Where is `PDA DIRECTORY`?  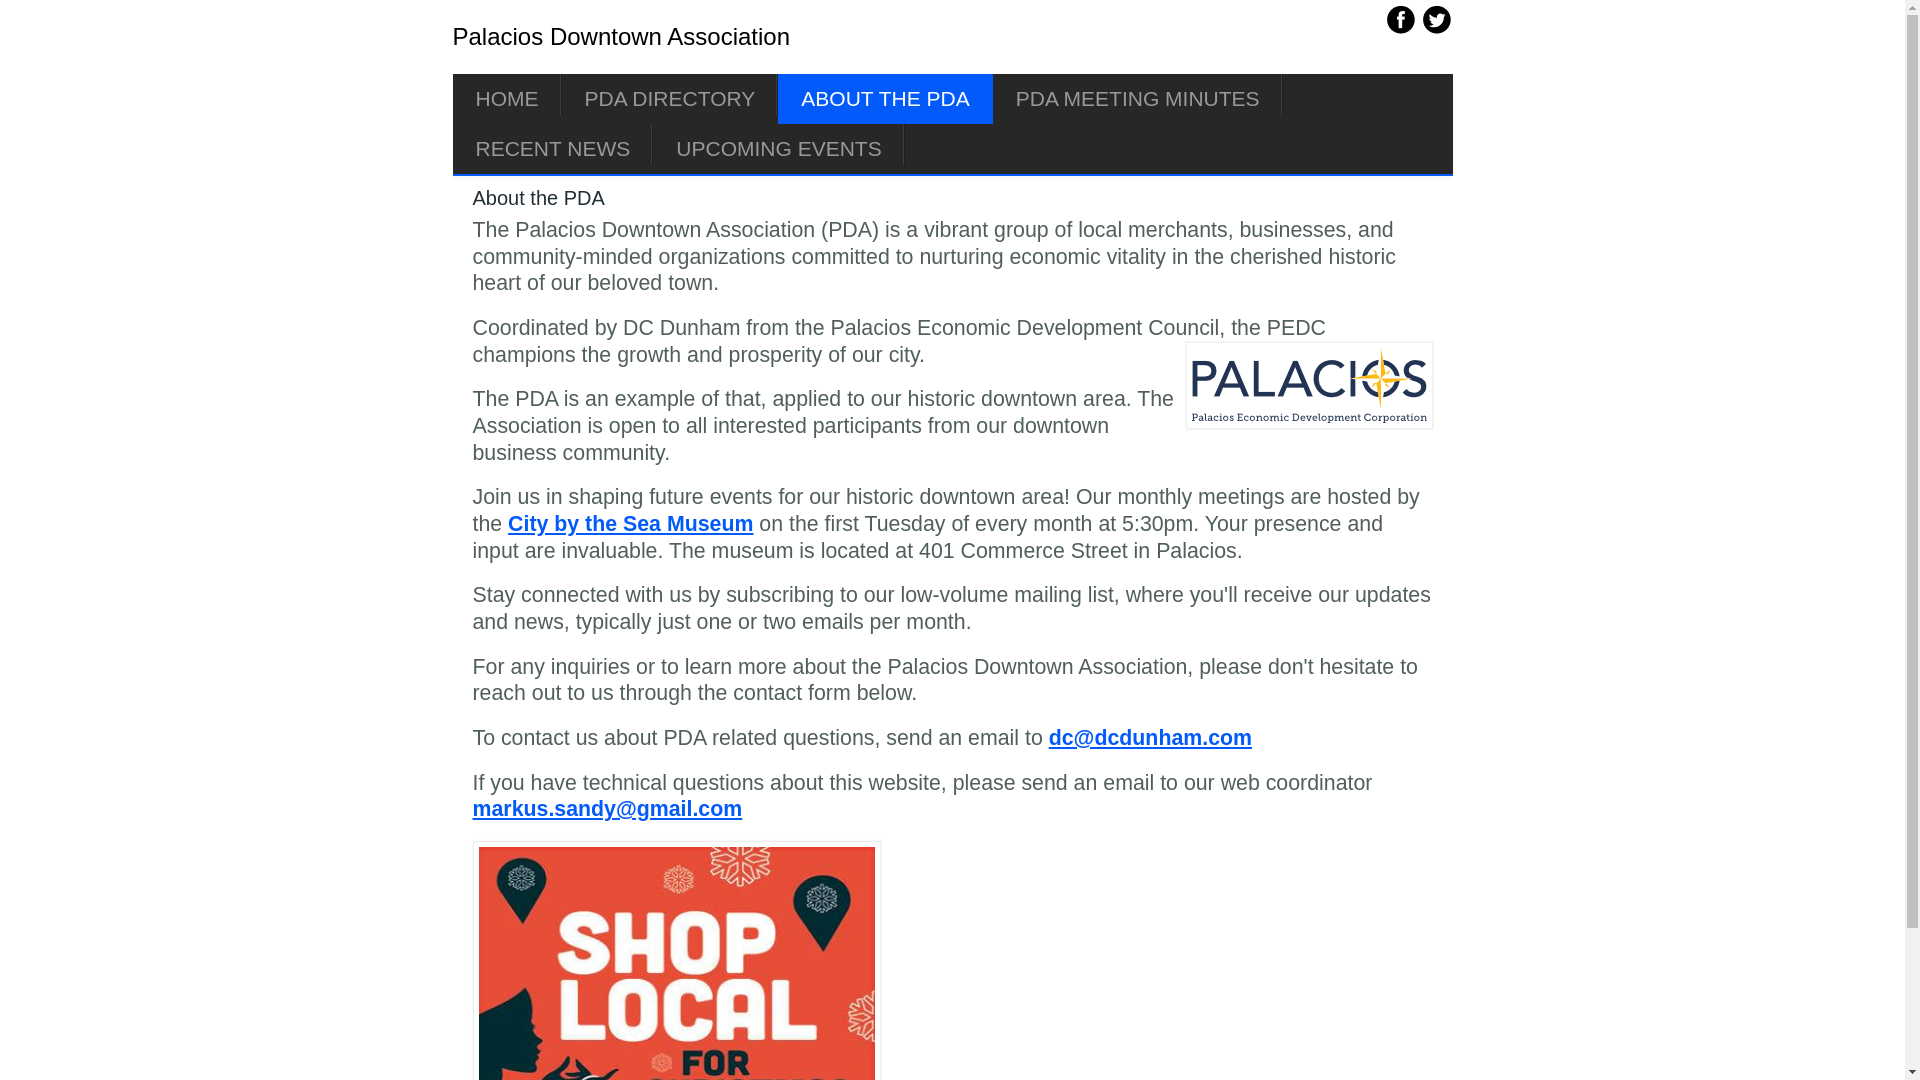 PDA DIRECTORY is located at coordinates (670, 99).